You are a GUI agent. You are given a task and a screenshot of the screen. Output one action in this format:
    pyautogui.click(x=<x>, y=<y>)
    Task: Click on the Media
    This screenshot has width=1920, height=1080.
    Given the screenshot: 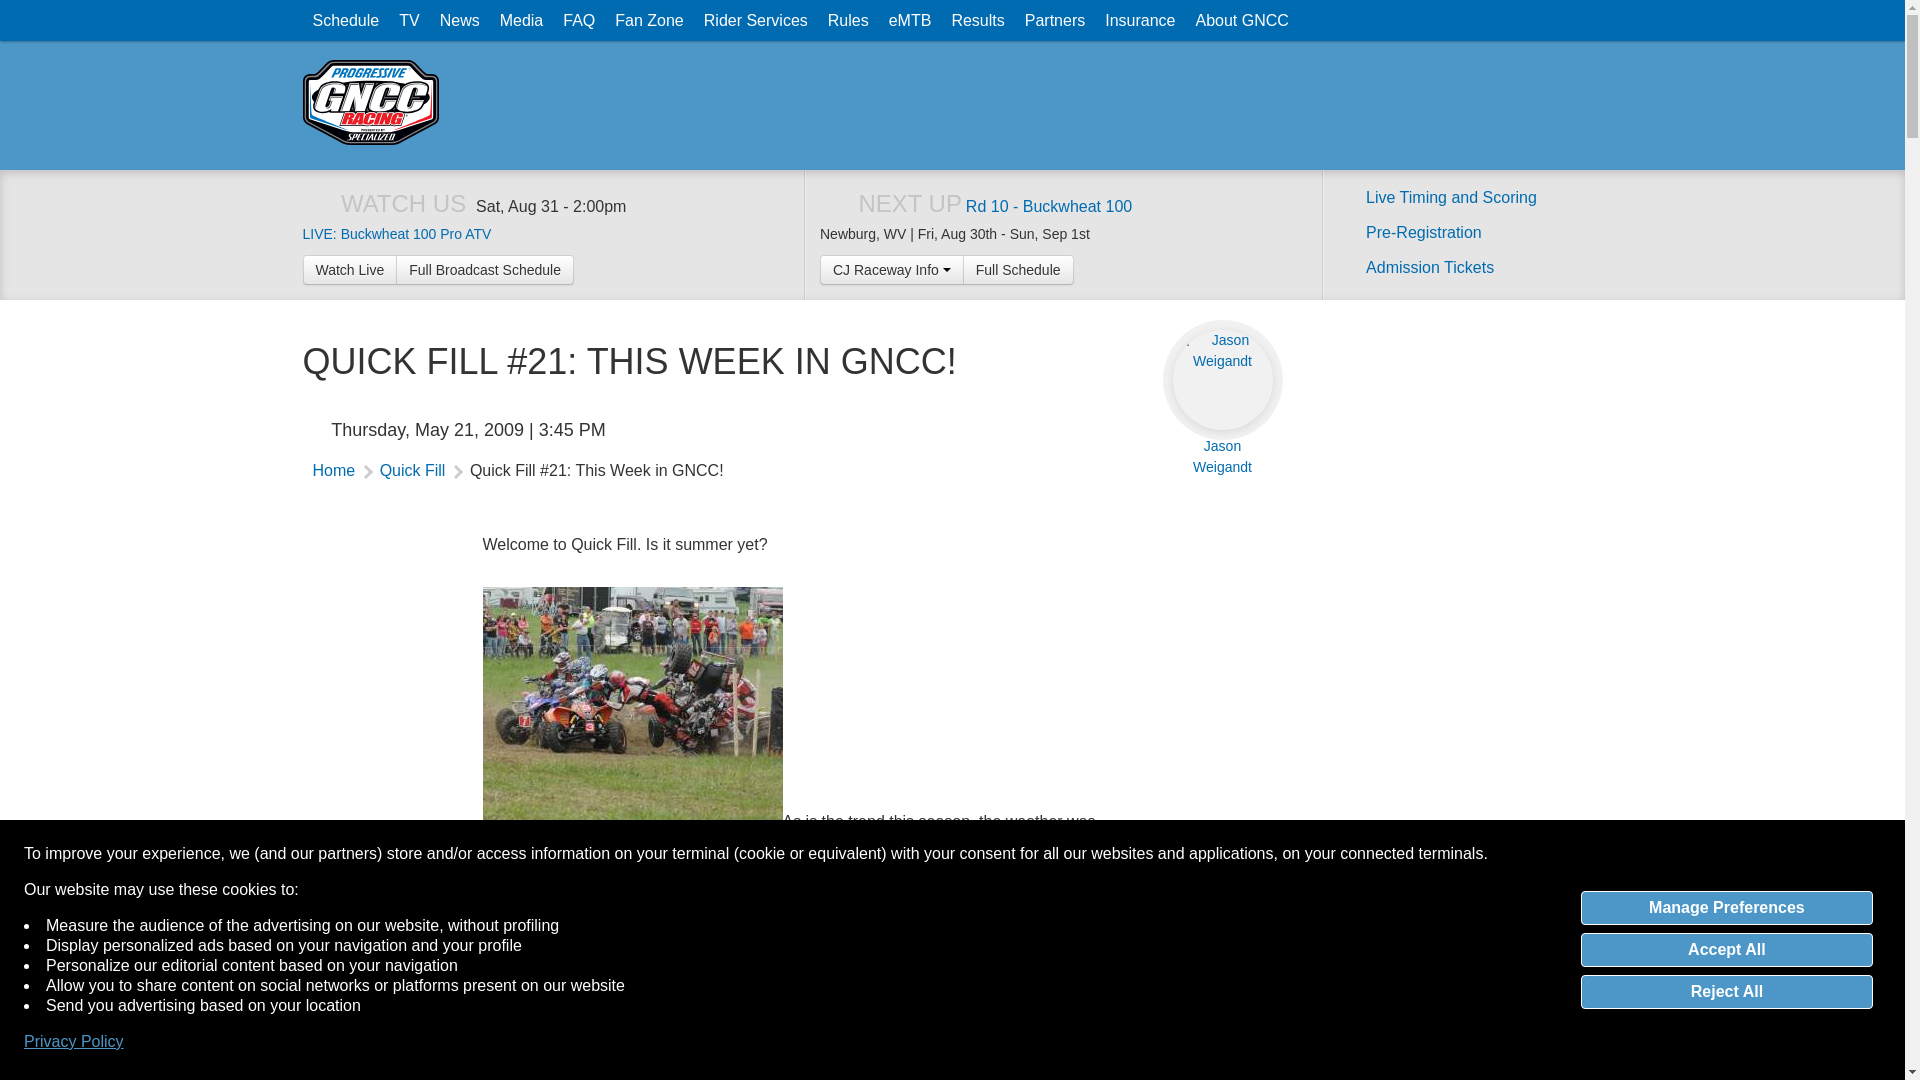 What is the action you would take?
    pyautogui.click(x=522, y=20)
    